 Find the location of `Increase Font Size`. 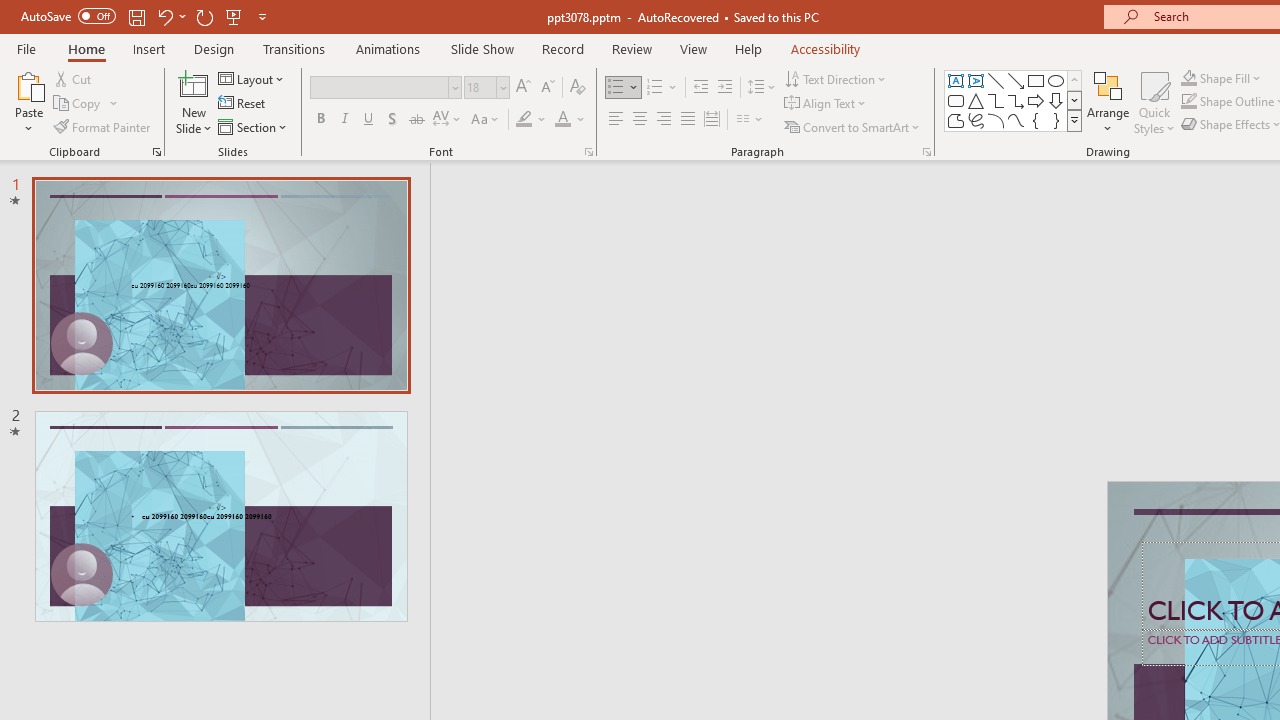

Increase Font Size is located at coordinates (522, 88).